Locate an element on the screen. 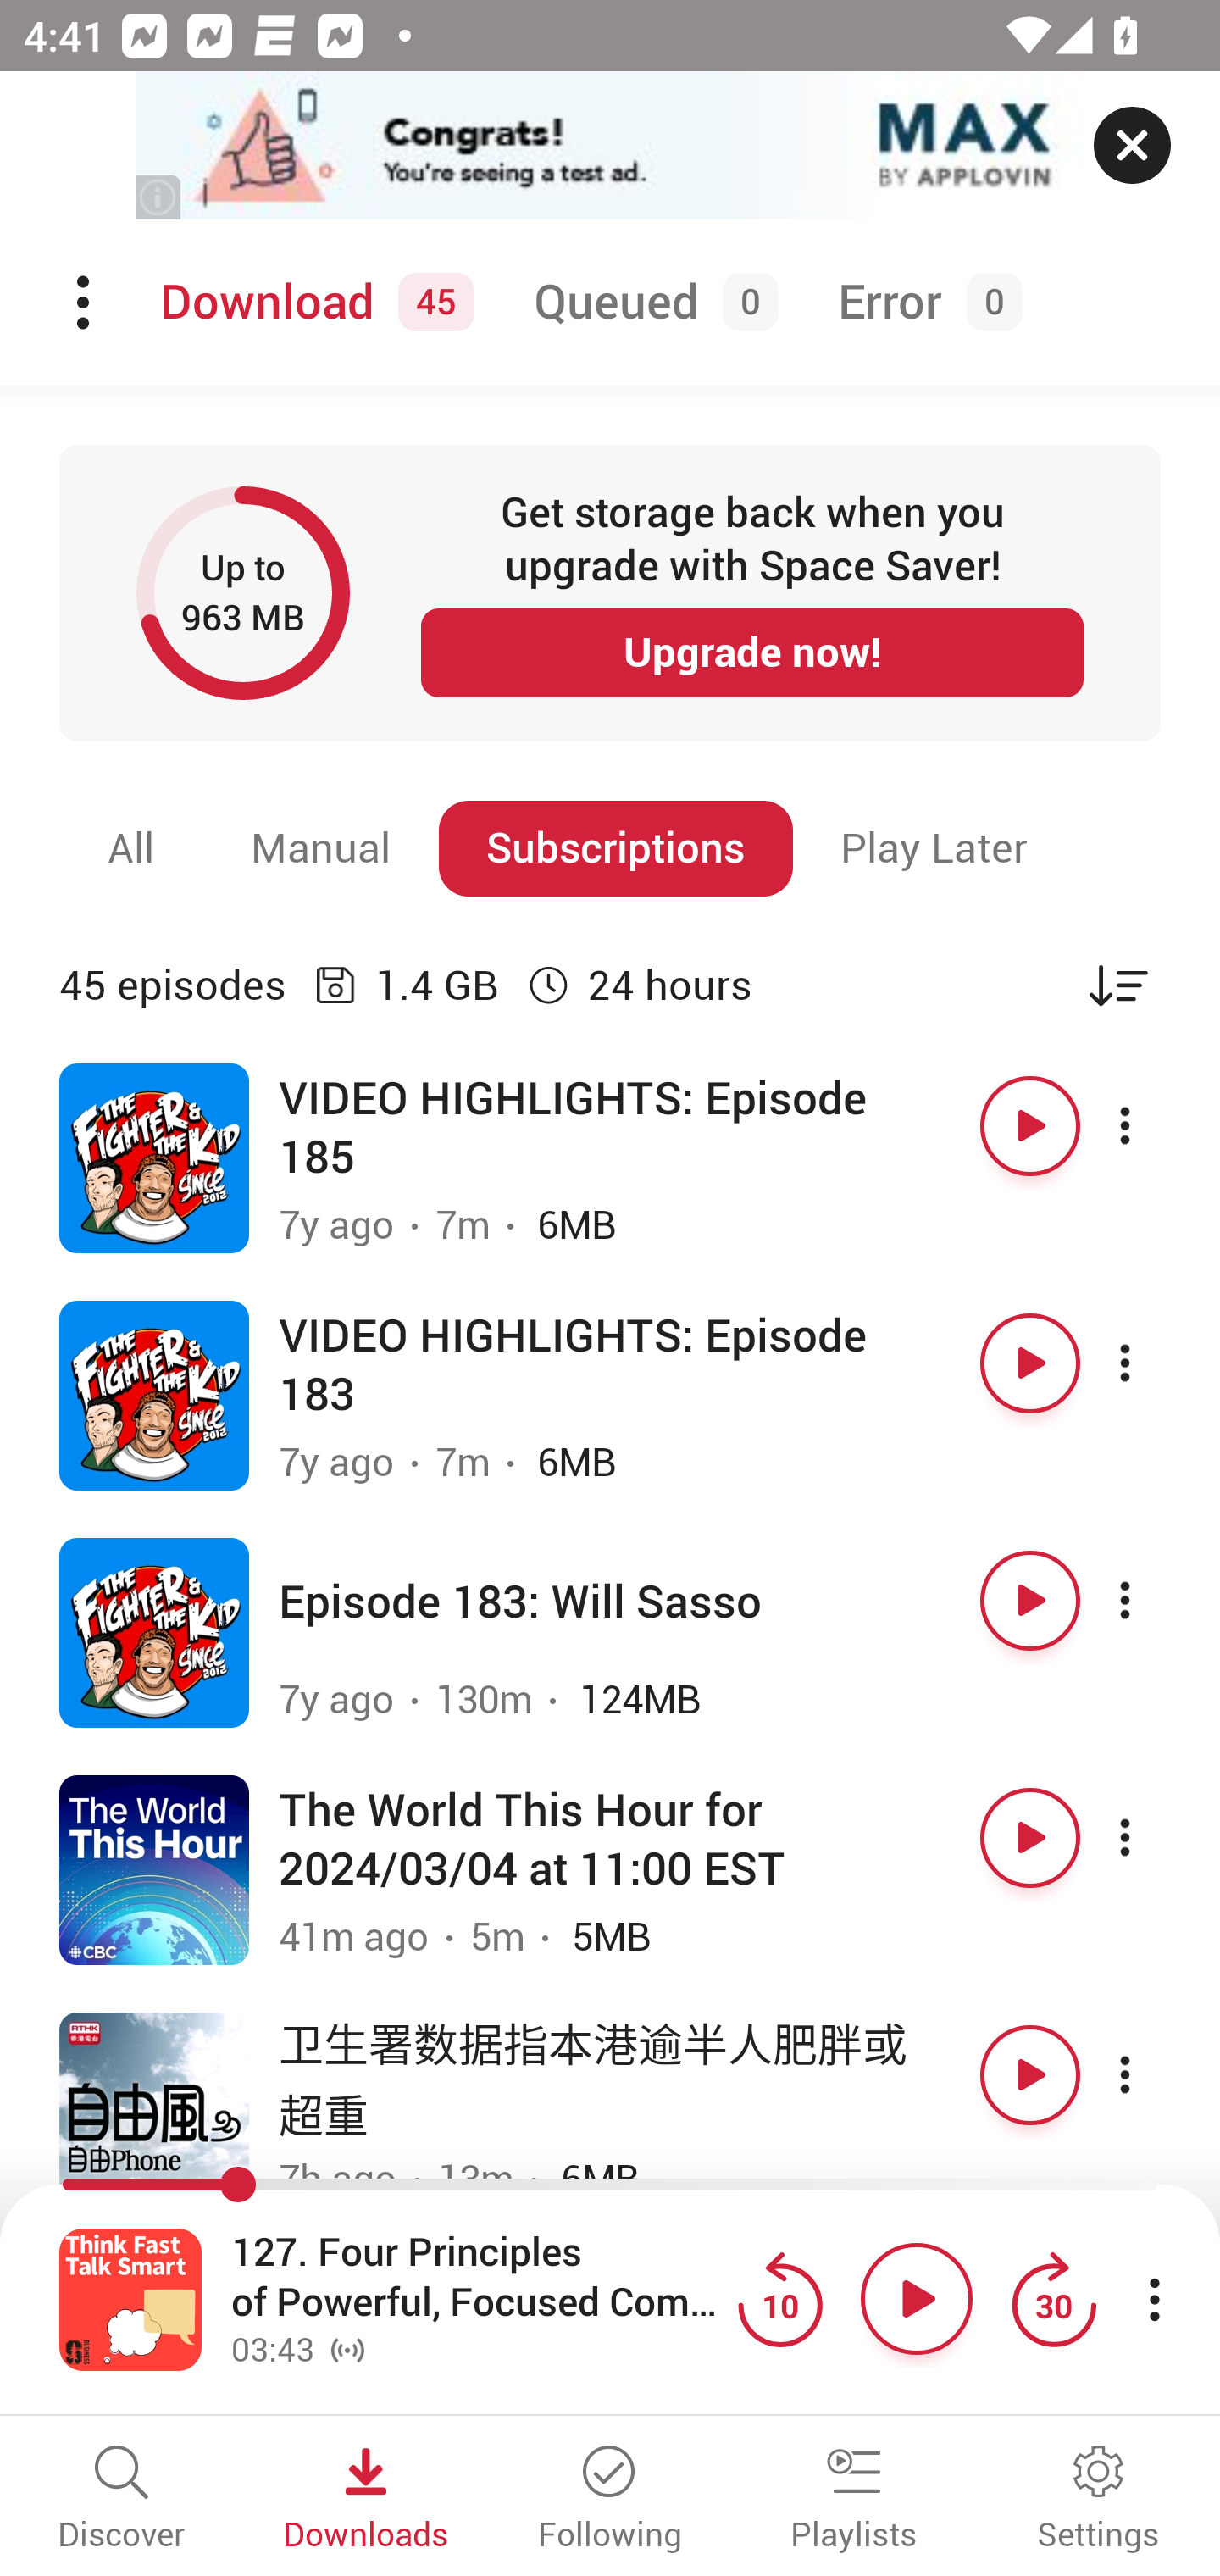 This screenshot has height=2576, width=1220. Manual is located at coordinates (321, 848).